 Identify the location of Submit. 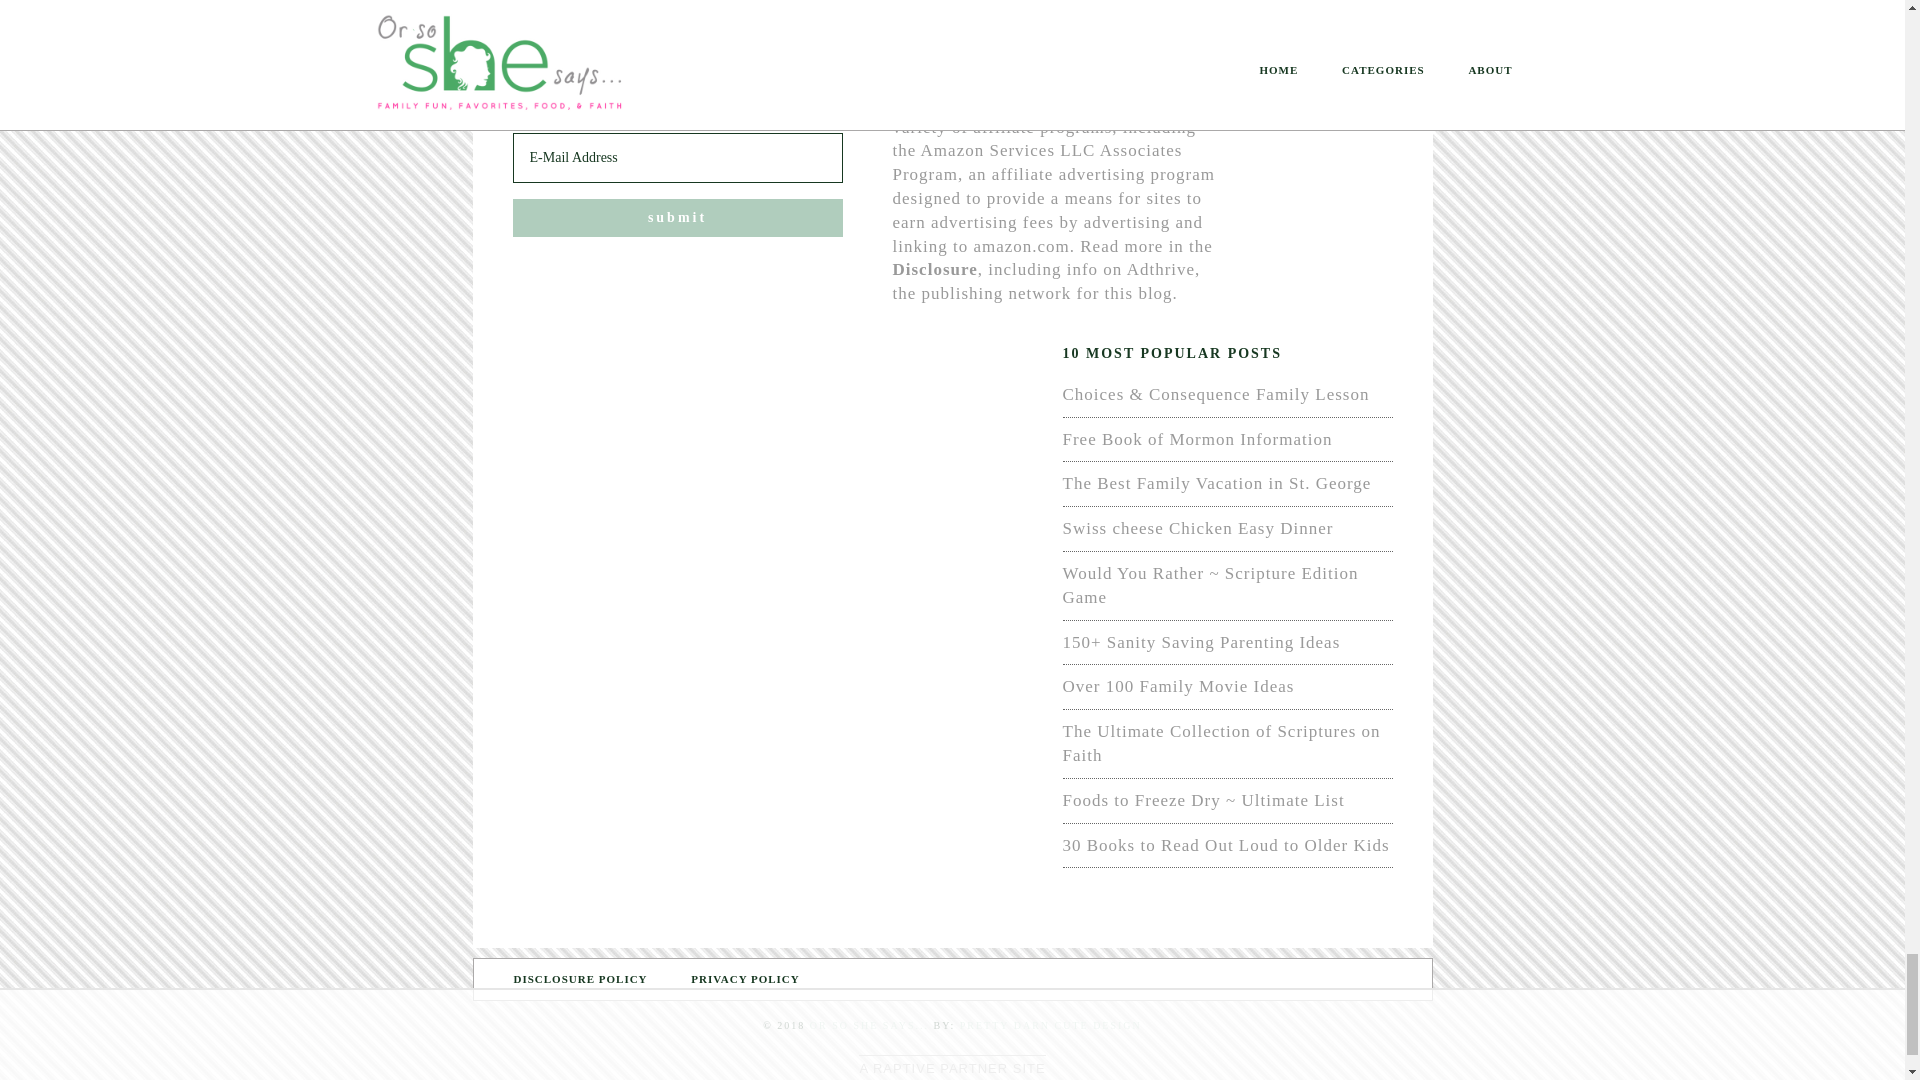
(677, 217).